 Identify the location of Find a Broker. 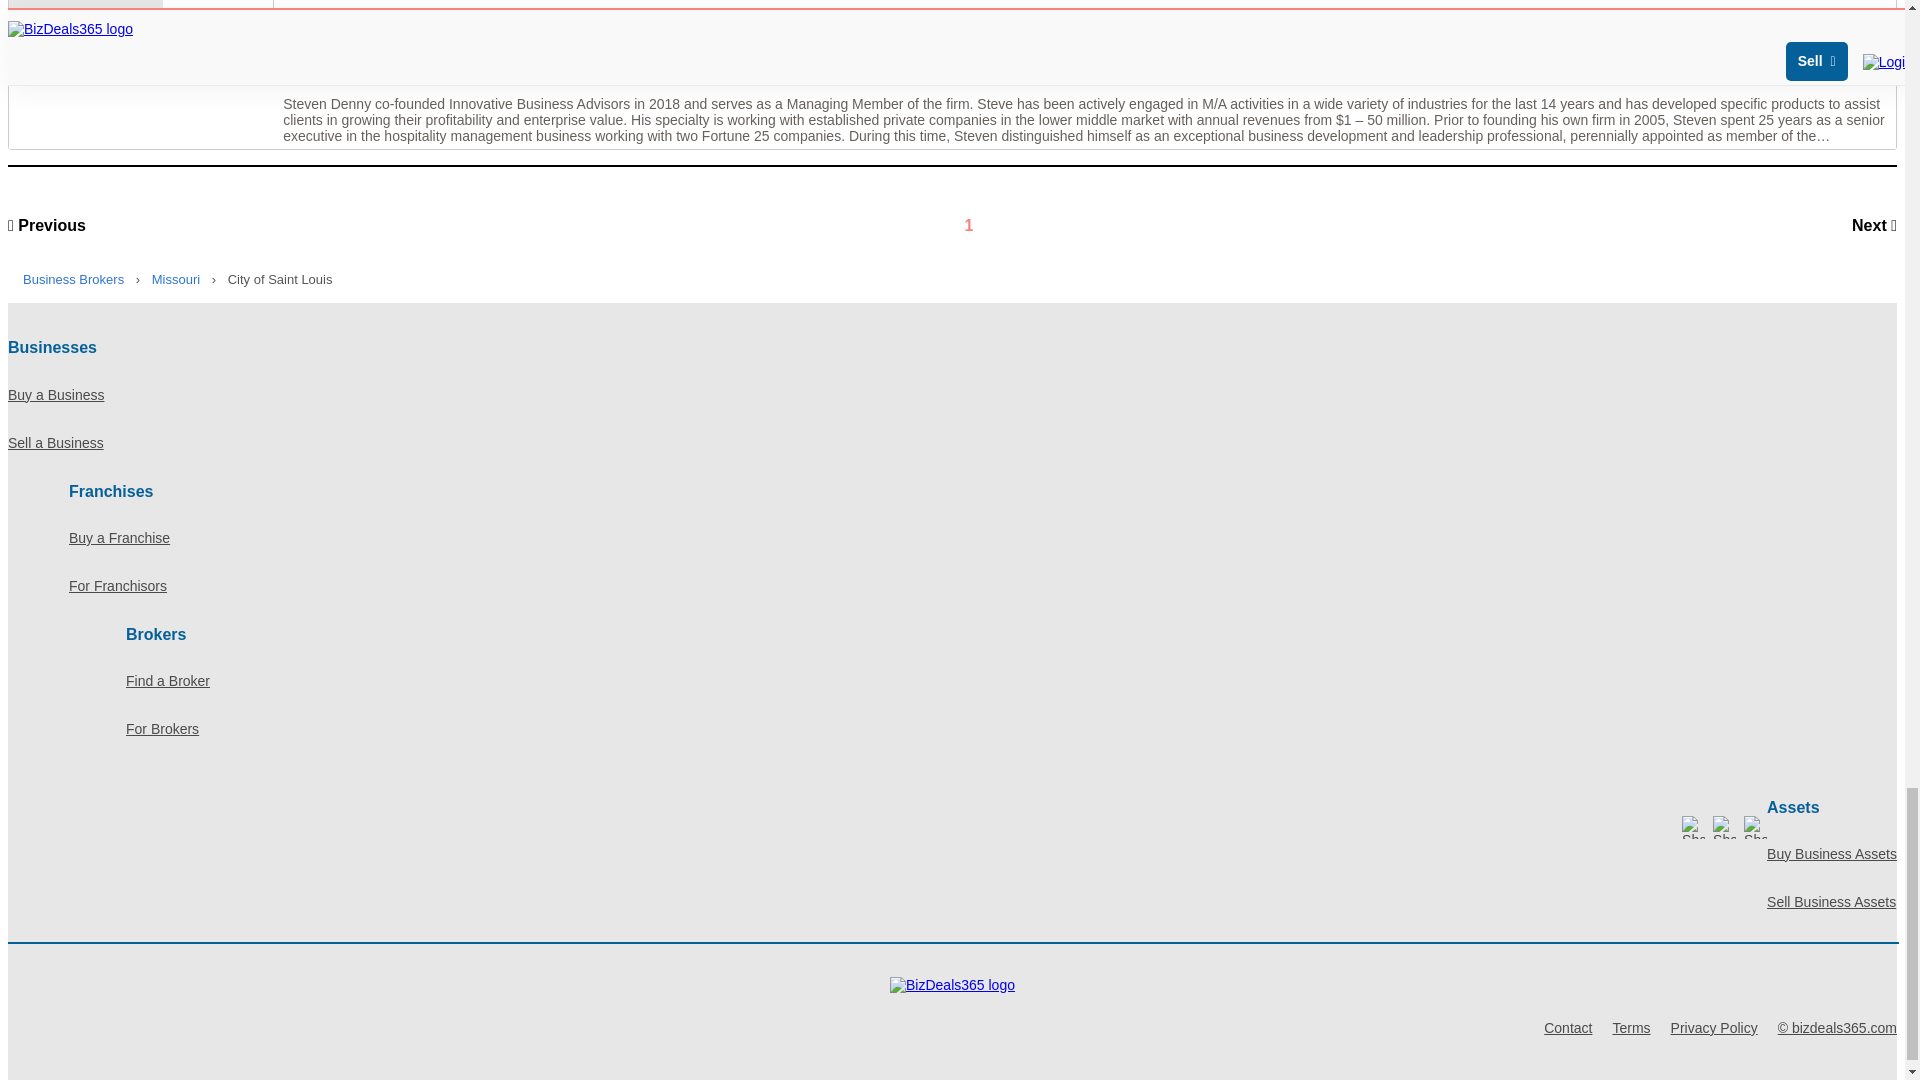
(1011, 680).